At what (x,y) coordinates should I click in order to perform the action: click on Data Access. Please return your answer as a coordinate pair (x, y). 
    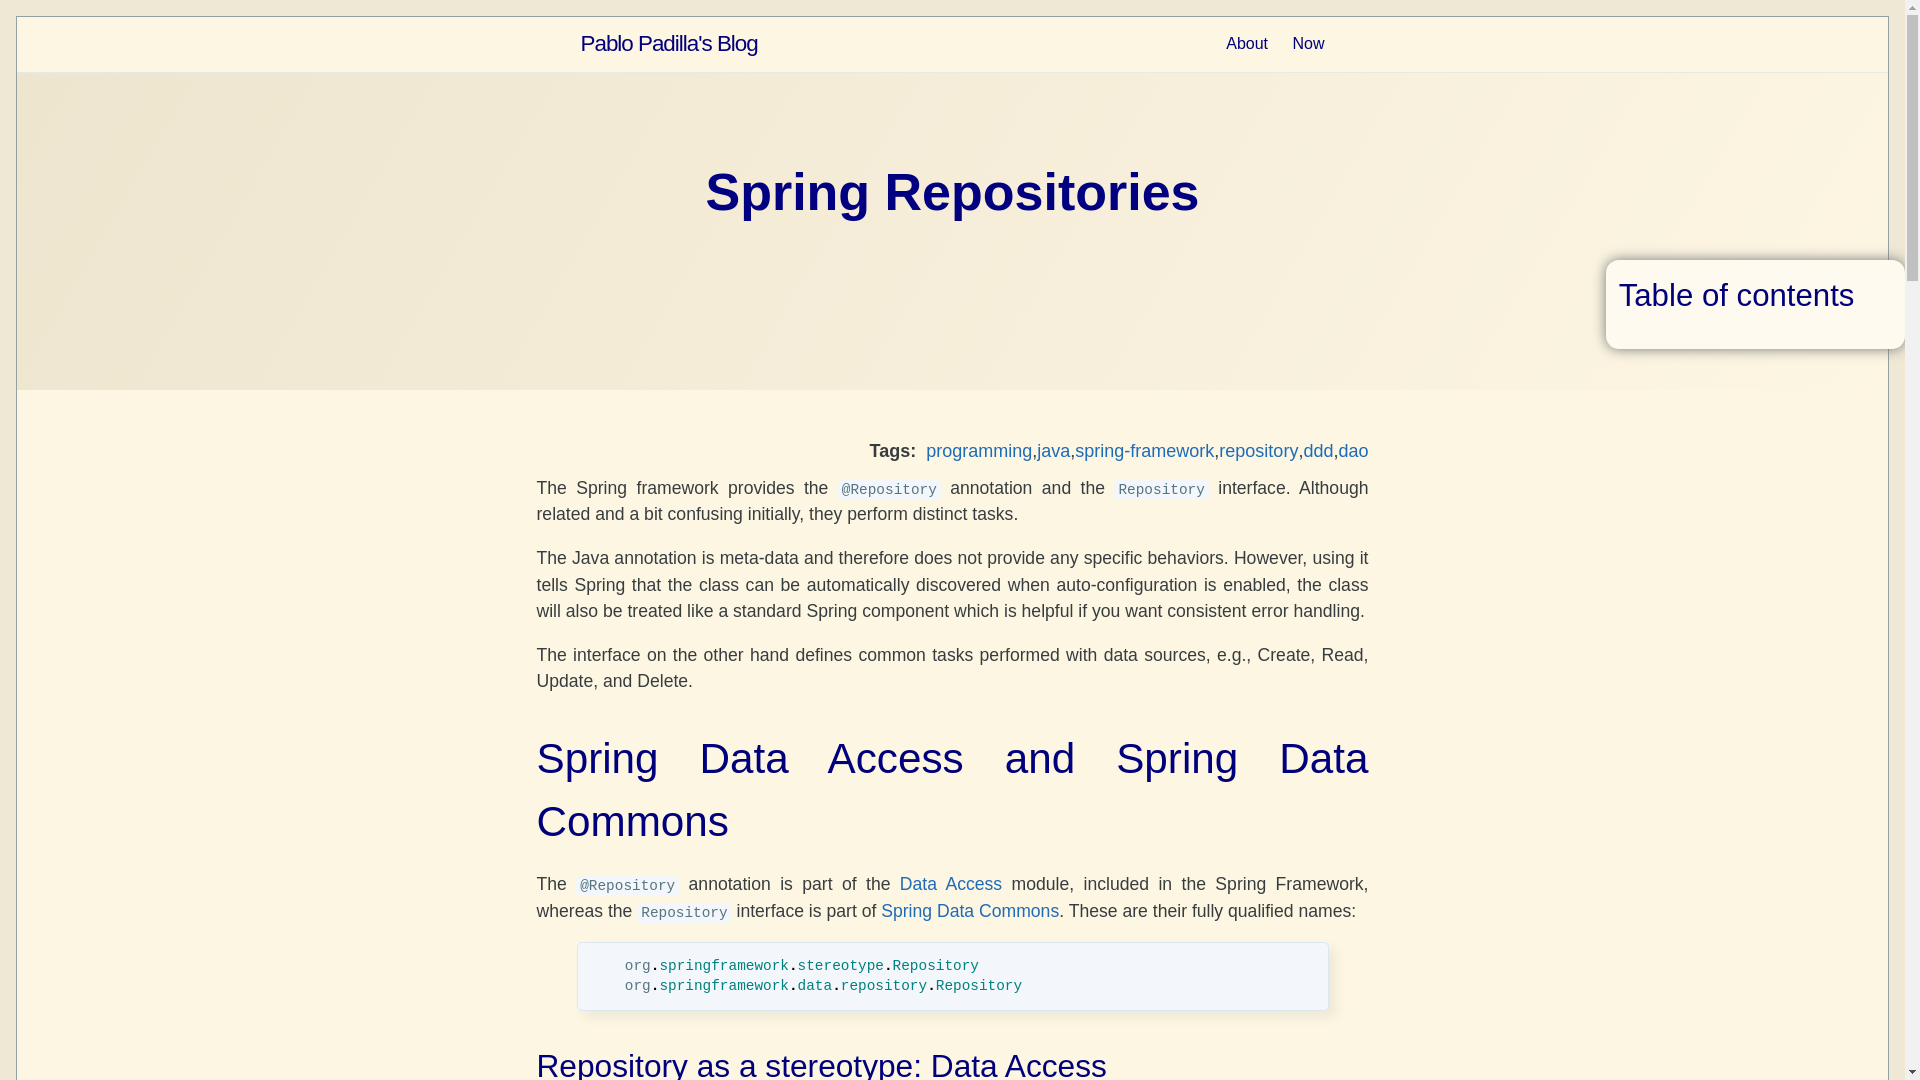
    Looking at the image, I should click on (951, 884).